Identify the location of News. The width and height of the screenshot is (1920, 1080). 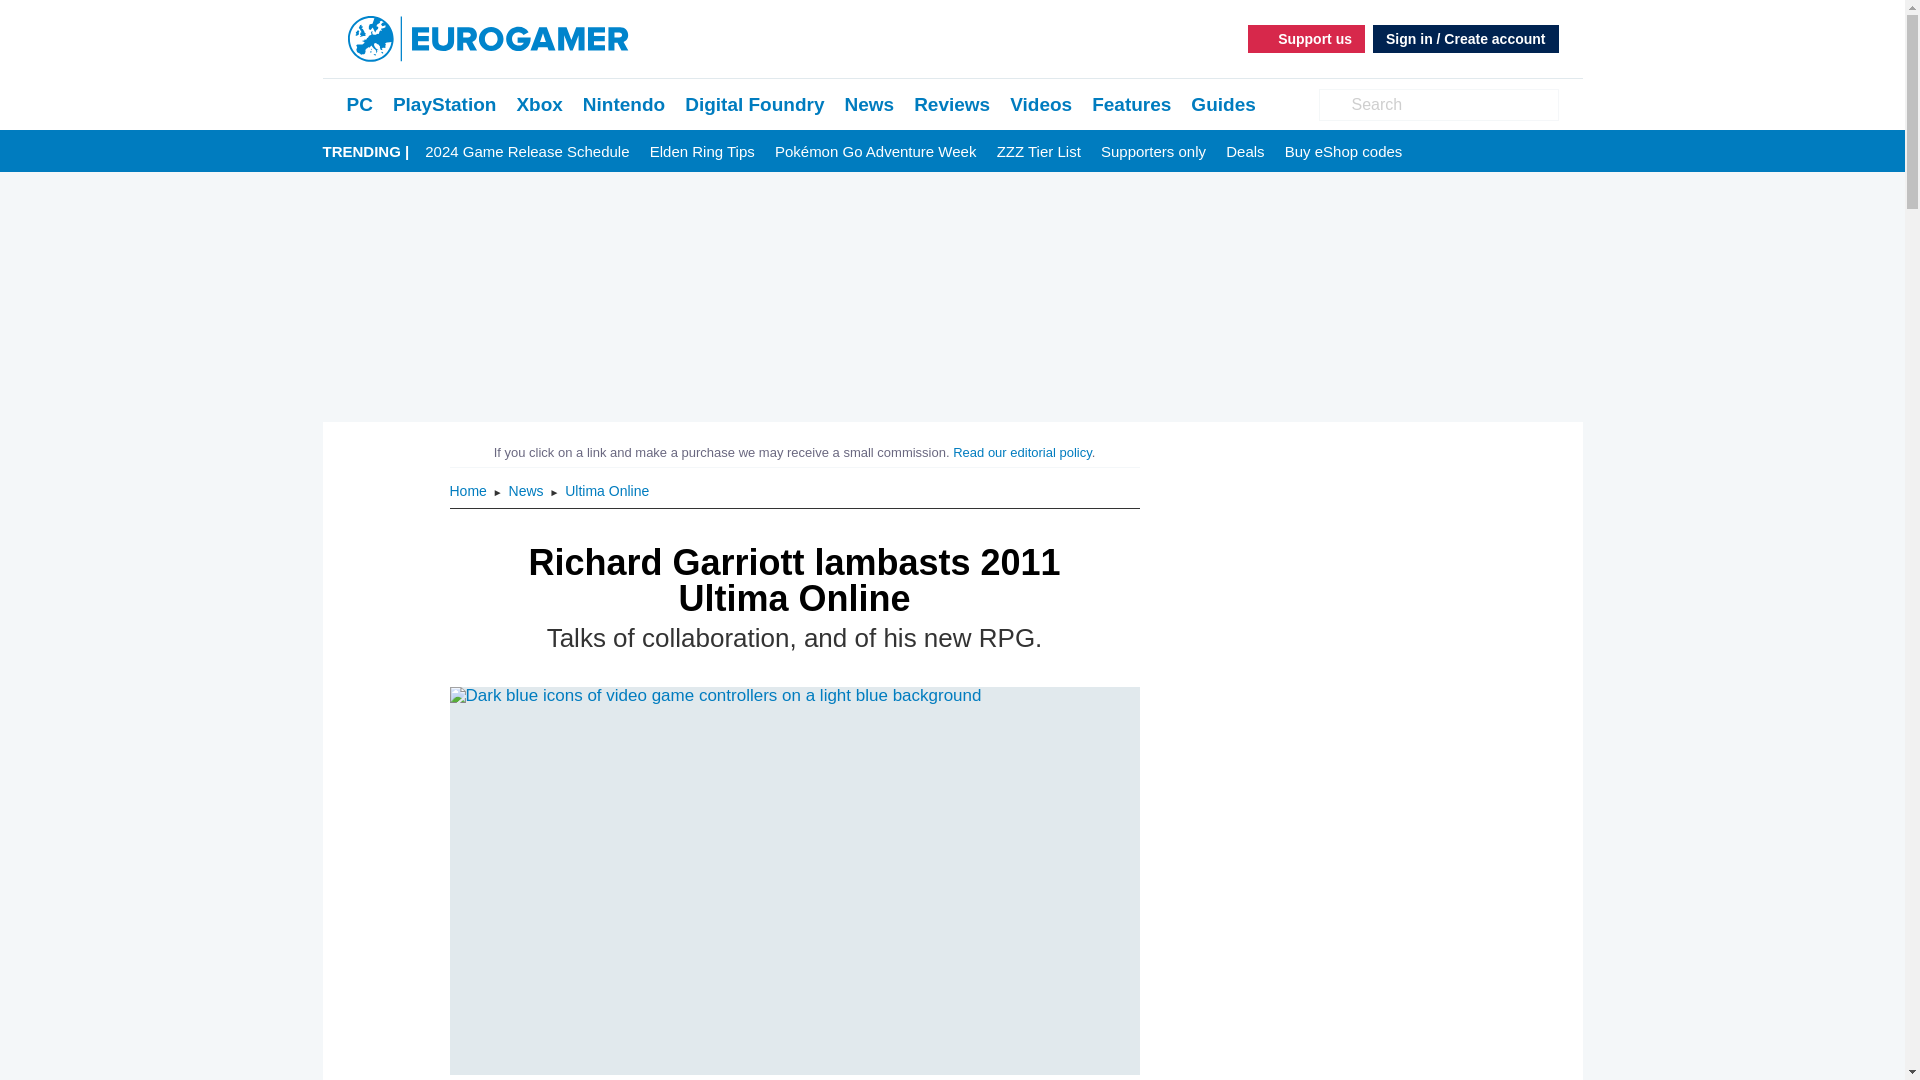
(528, 490).